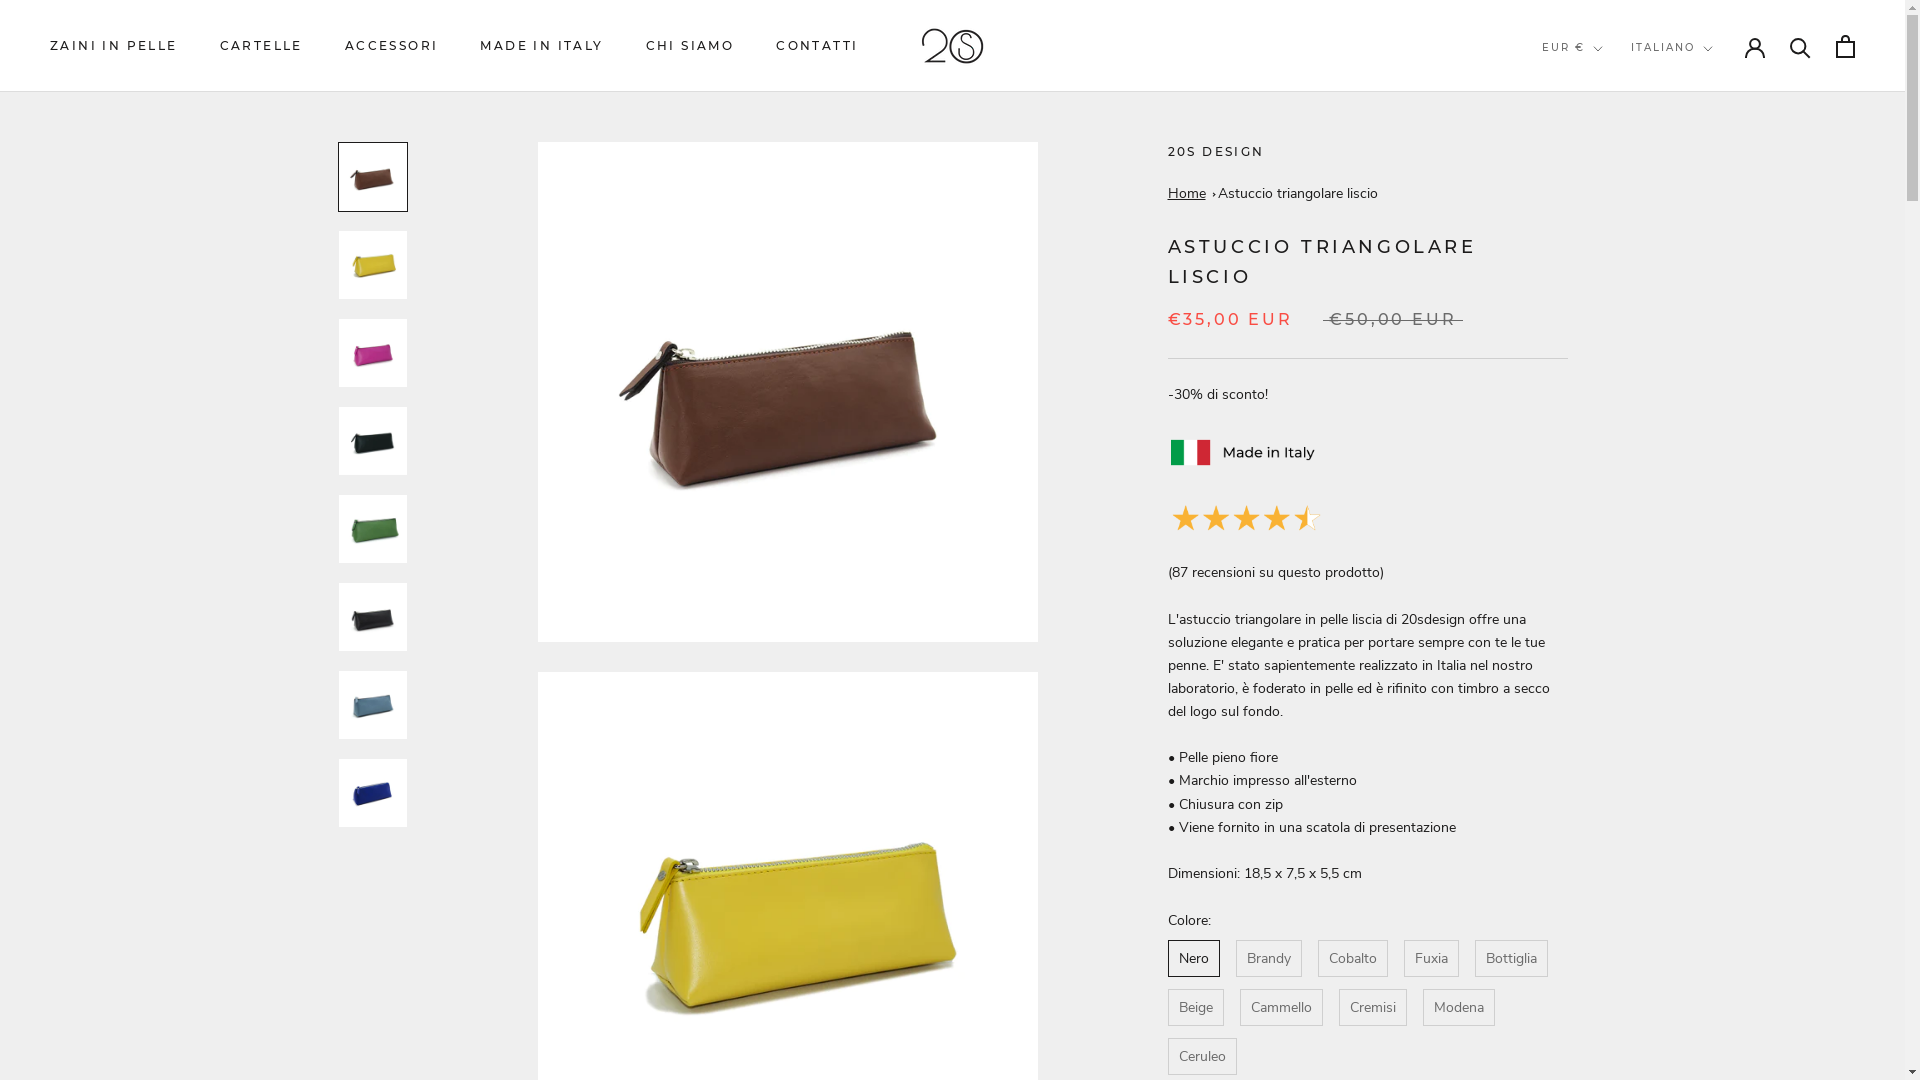 Image resolution: width=1920 pixels, height=1080 pixels. I want to click on BGN, so click(1606, 382).